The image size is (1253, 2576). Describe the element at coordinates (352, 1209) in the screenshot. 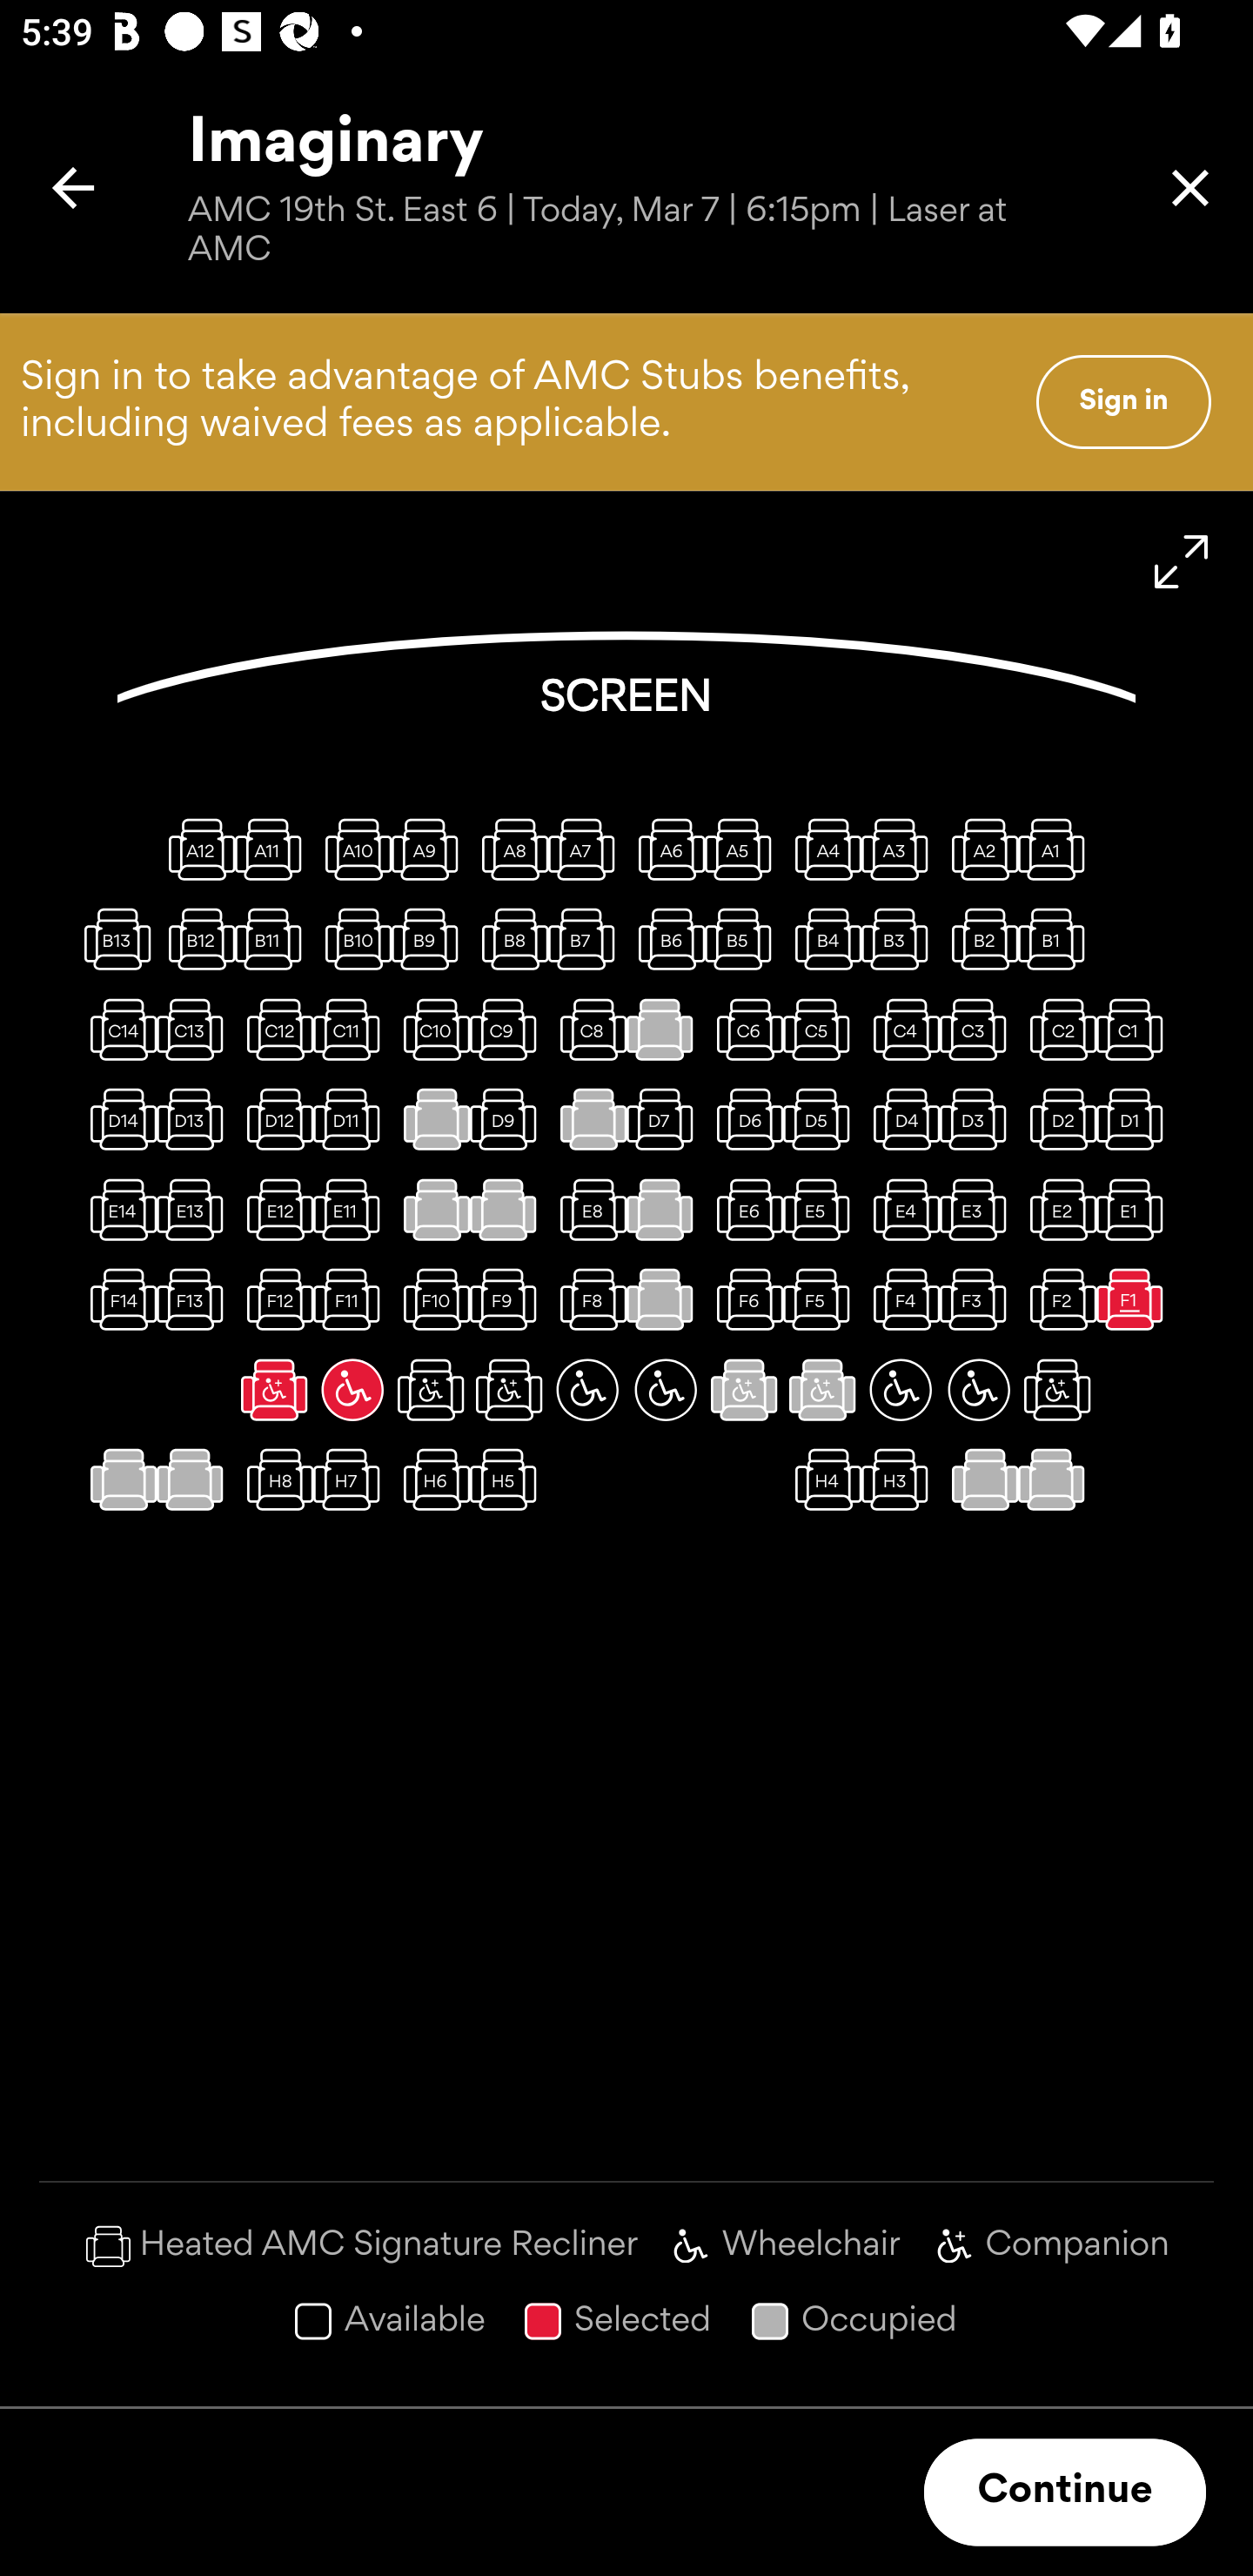

I see `E11, Regular seat, available` at that location.